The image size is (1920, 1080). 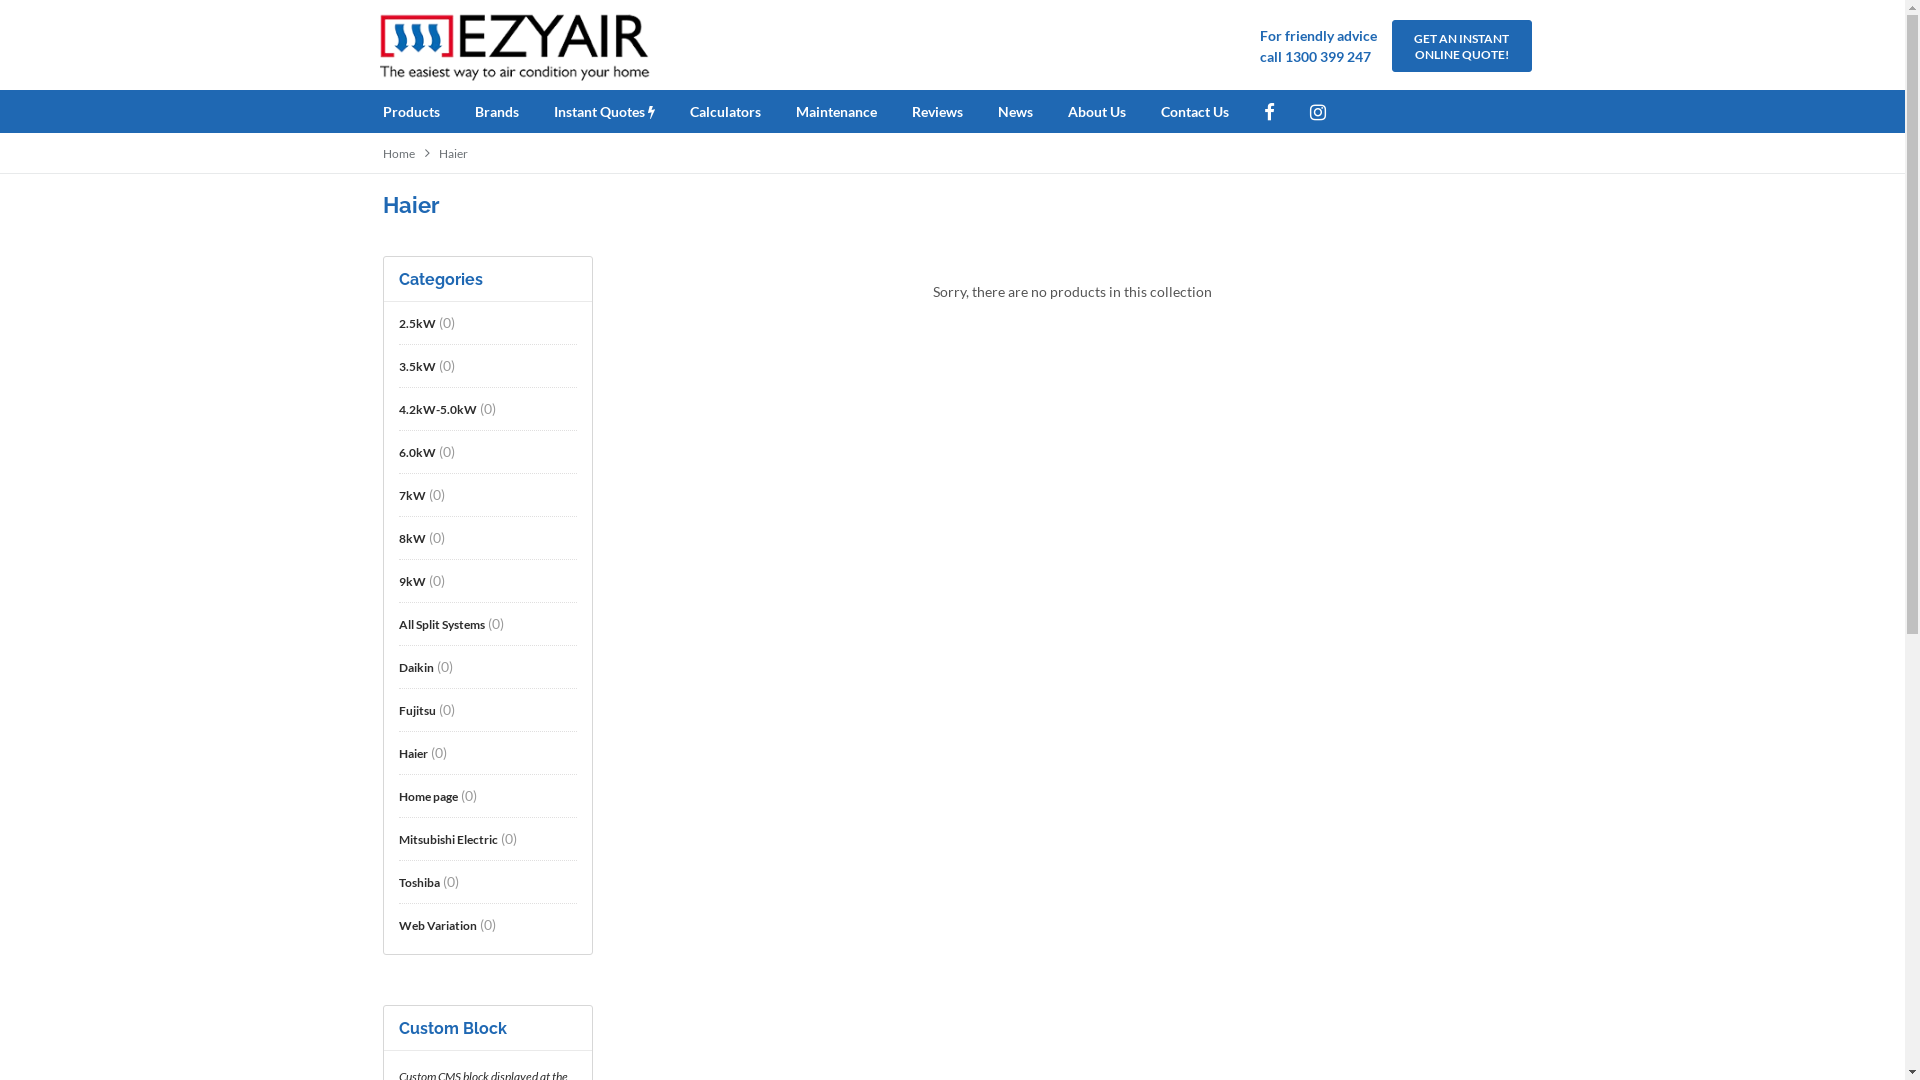 What do you see at coordinates (1032, 112) in the screenshot?
I see `News` at bounding box center [1032, 112].